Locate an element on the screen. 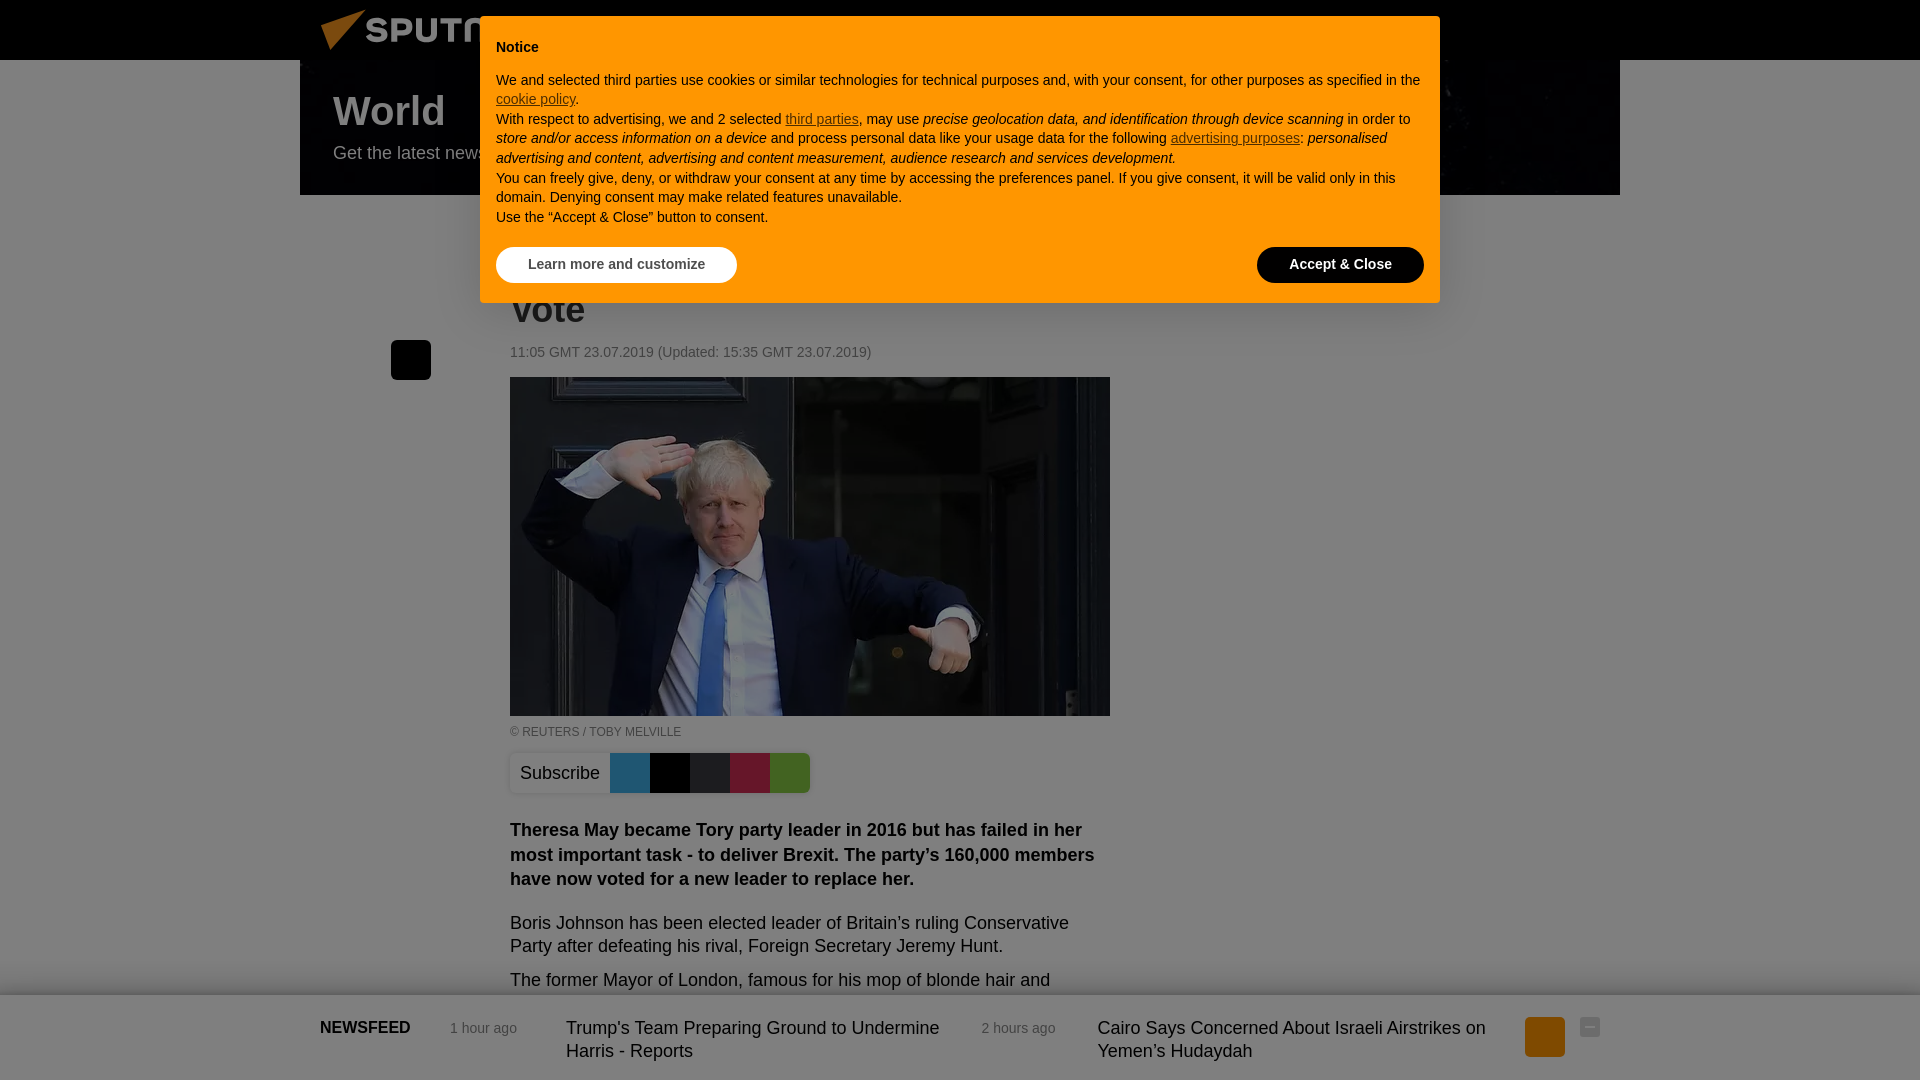  World is located at coordinates (960, 128).